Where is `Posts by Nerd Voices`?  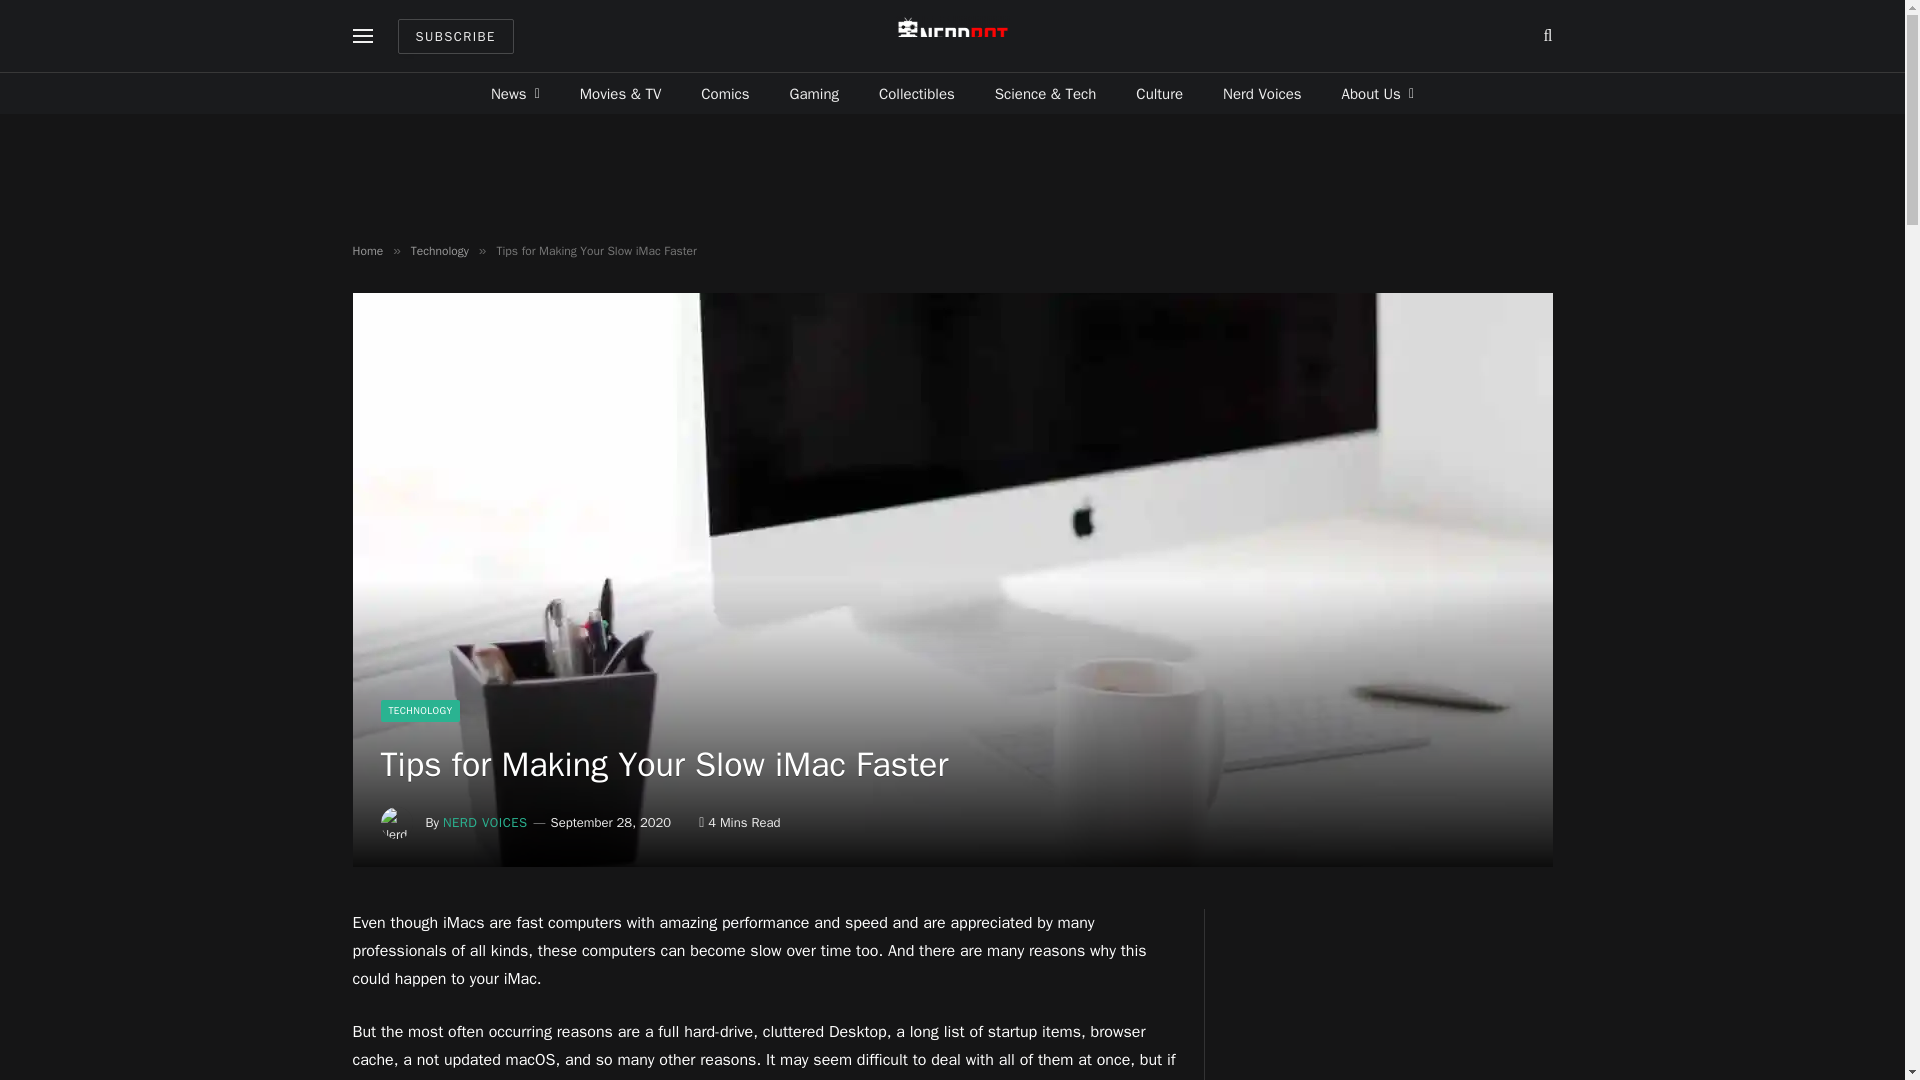 Posts by Nerd Voices is located at coordinates (486, 822).